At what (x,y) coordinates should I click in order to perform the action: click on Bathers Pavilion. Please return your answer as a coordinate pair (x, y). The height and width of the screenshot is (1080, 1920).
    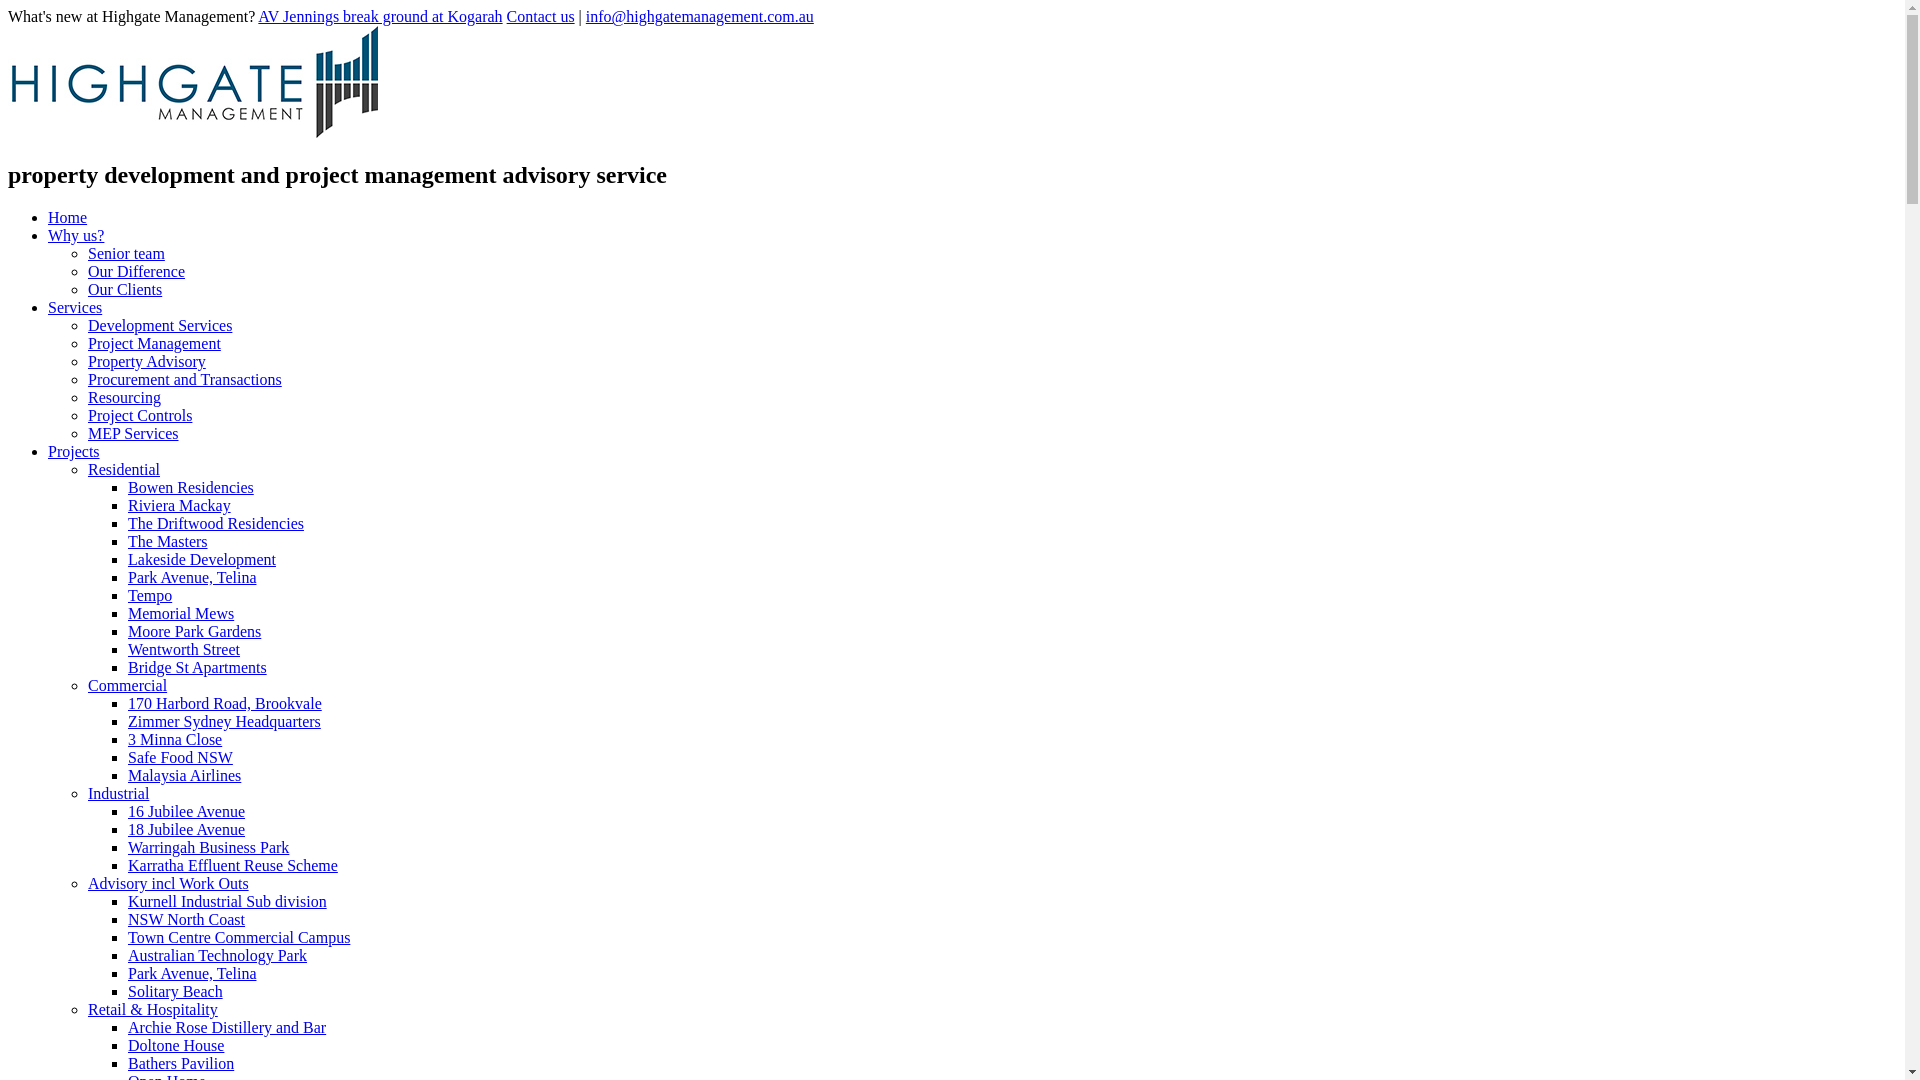
    Looking at the image, I should click on (181, 1064).